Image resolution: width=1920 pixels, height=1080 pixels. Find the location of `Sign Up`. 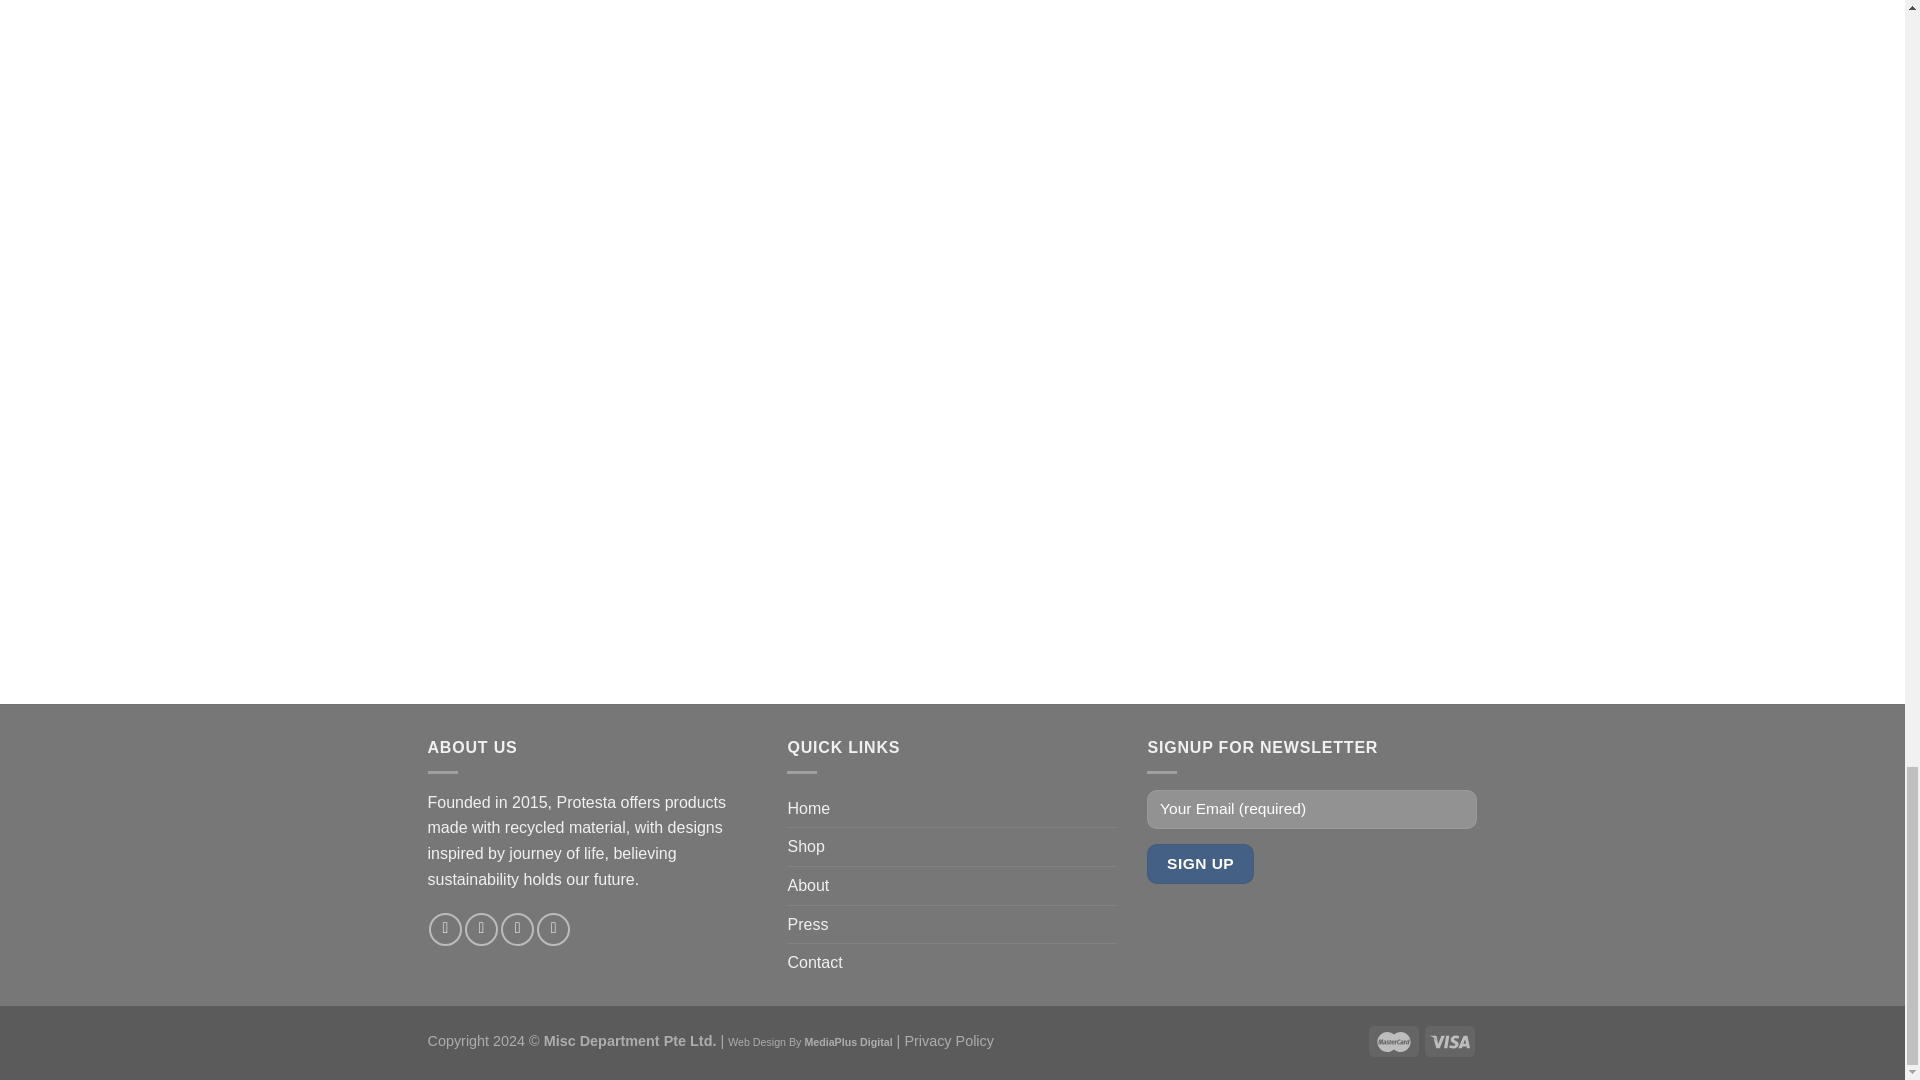

Sign Up is located at coordinates (1200, 863).